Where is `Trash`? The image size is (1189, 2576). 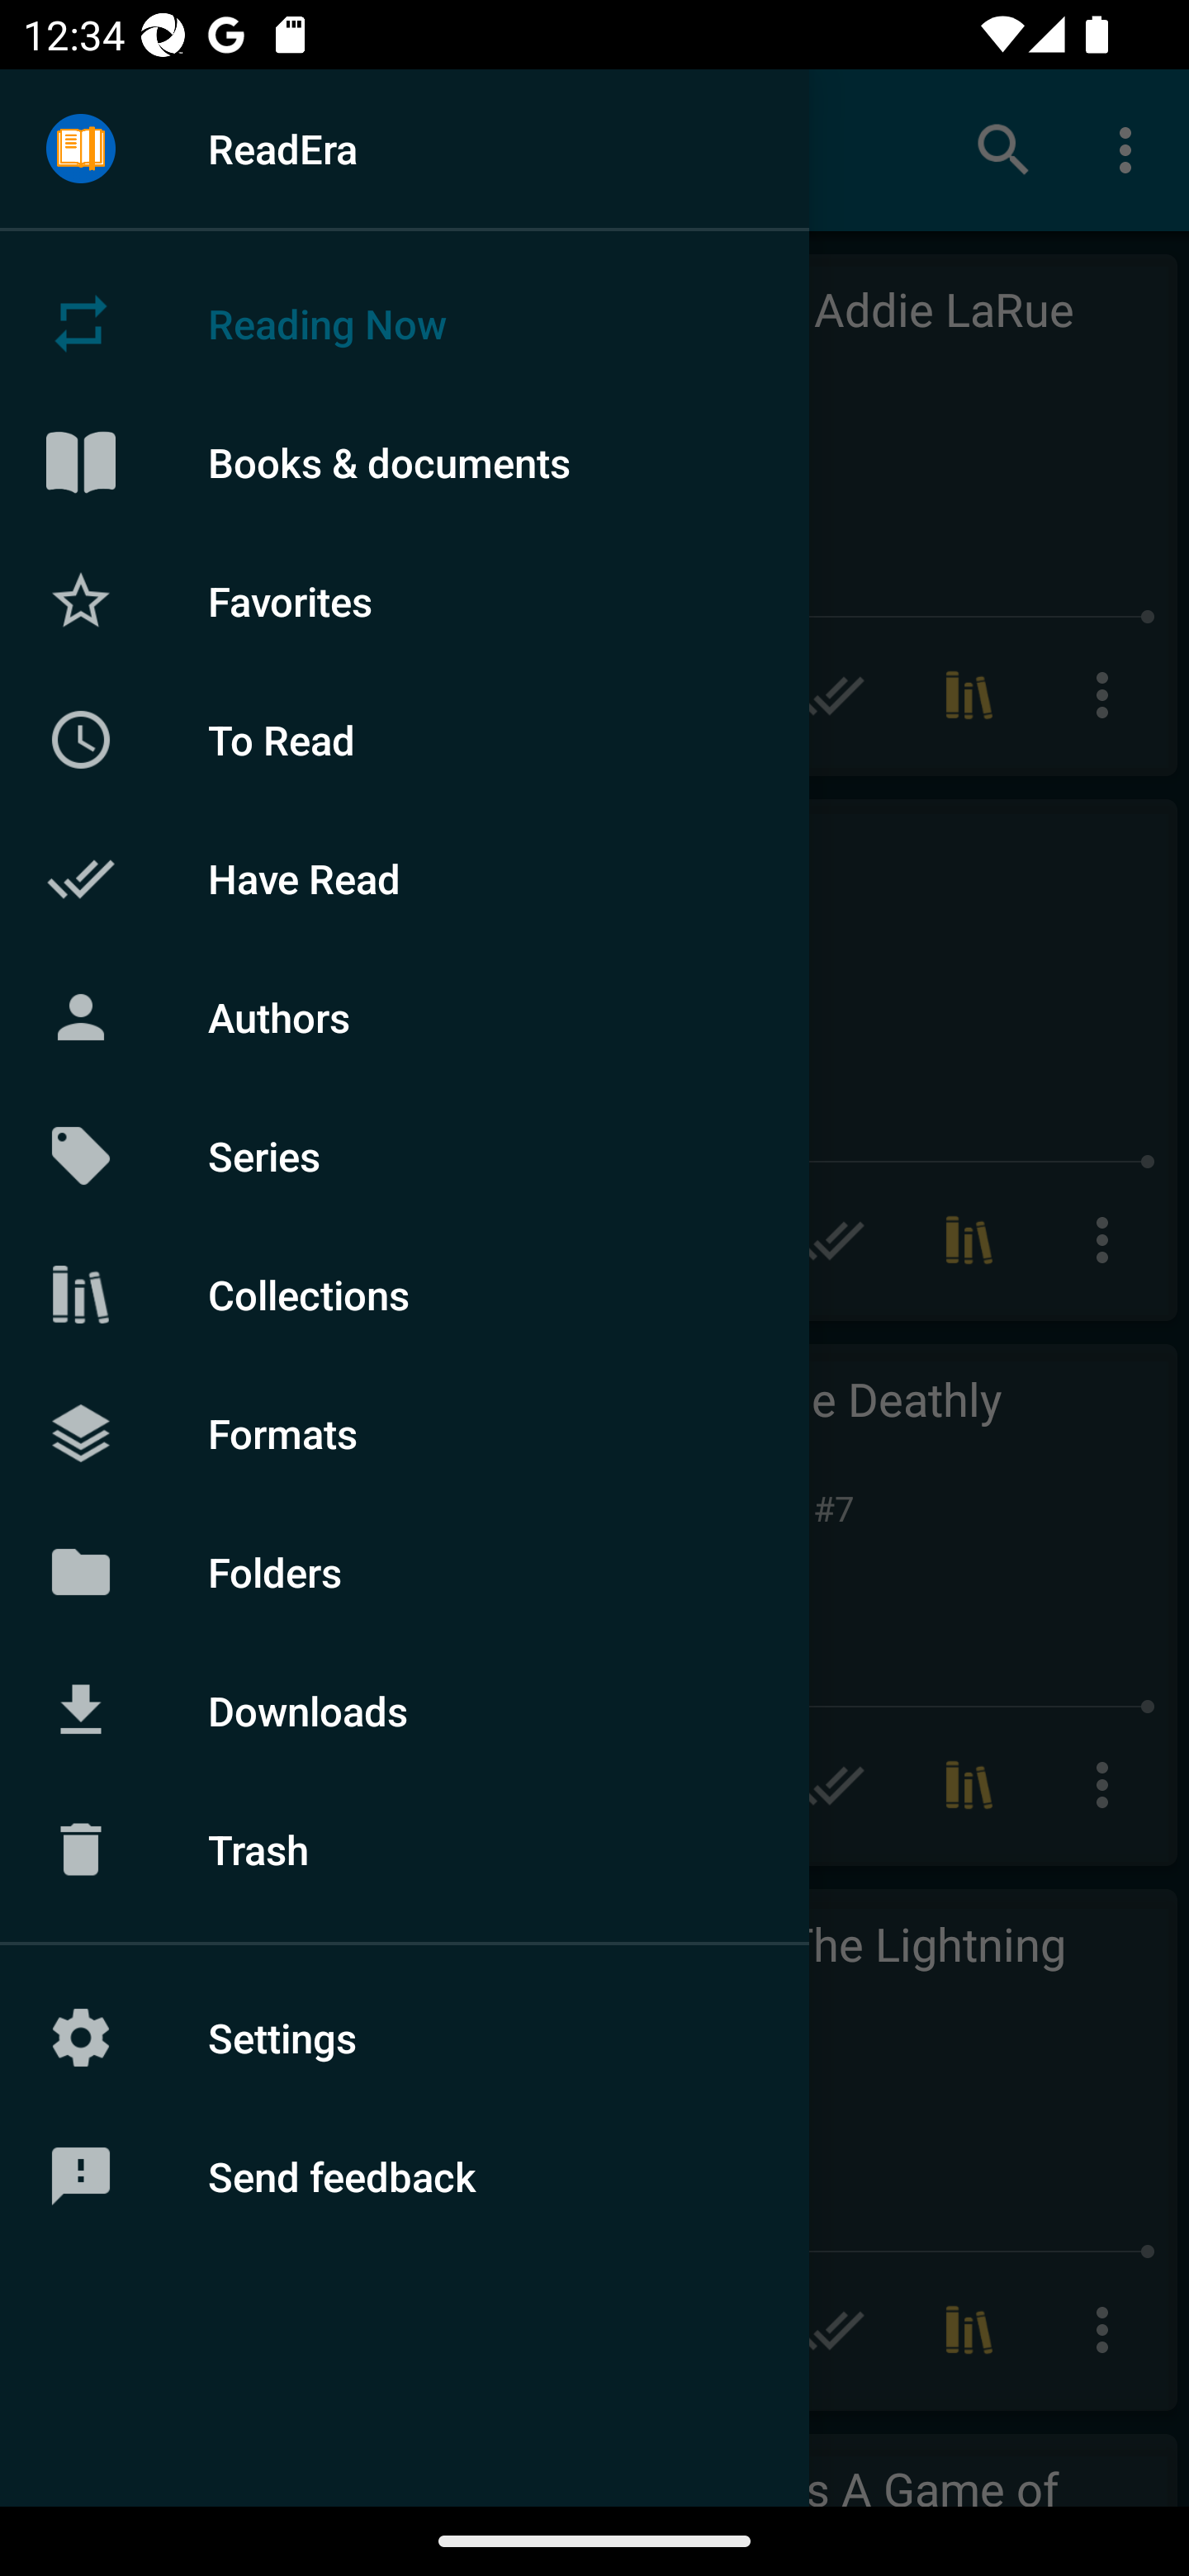
Trash is located at coordinates (405, 1849).